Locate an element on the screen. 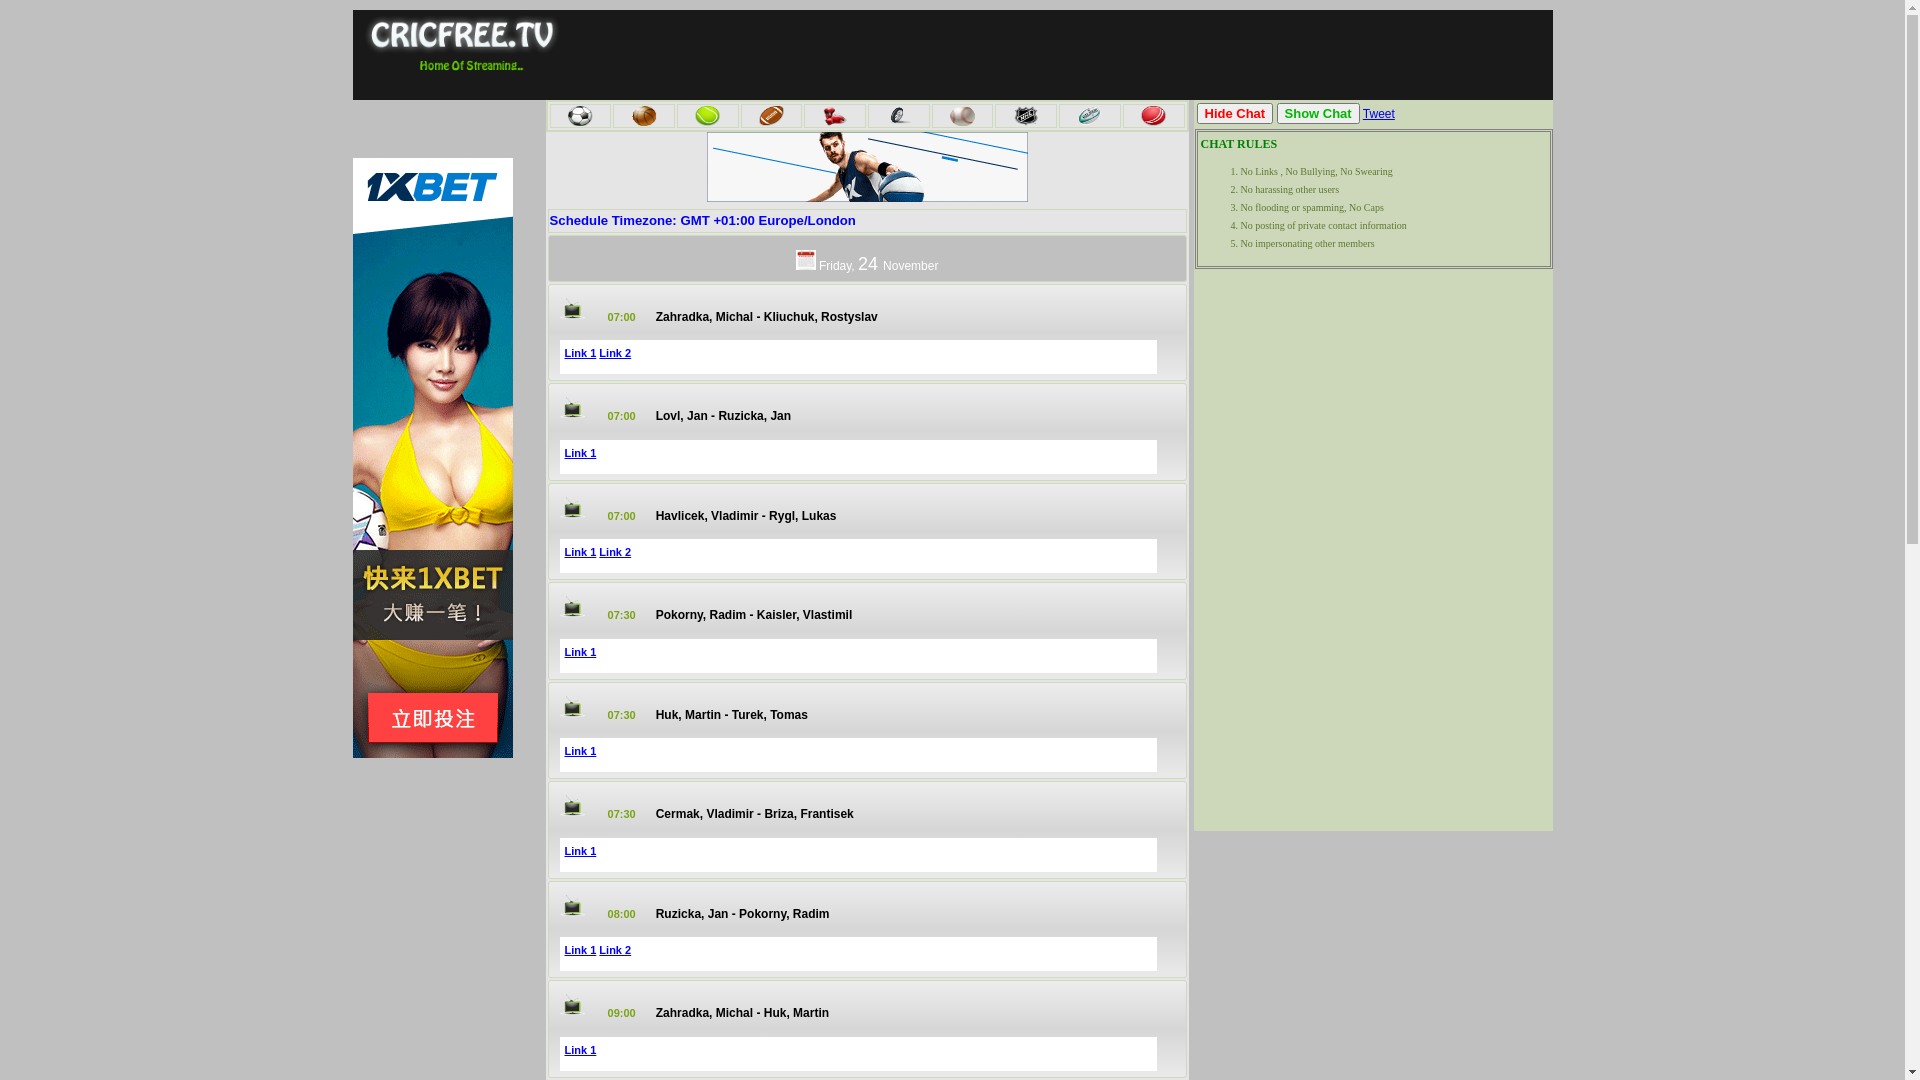  tv is located at coordinates (569, 508).